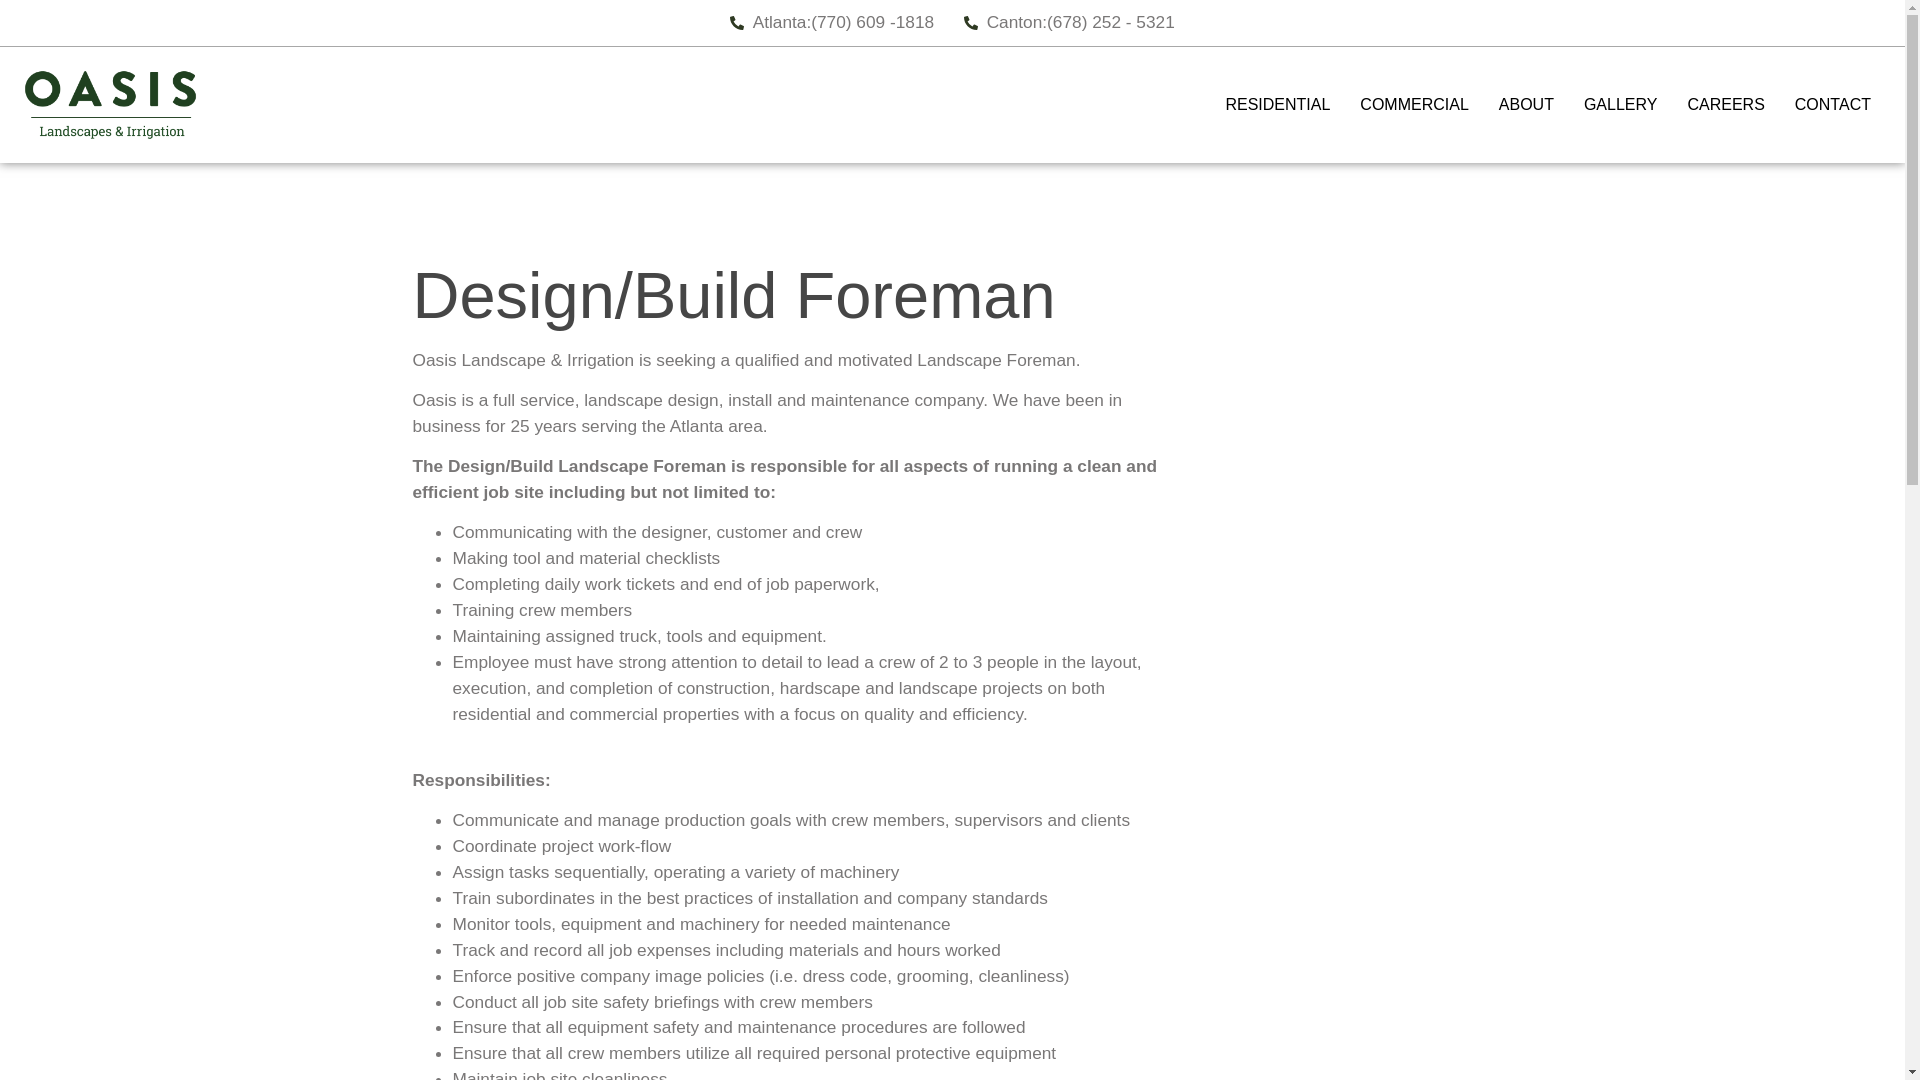  What do you see at coordinates (1726, 105) in the screenshot?
I see `CAREERS` at bounding box center [1726, 105].